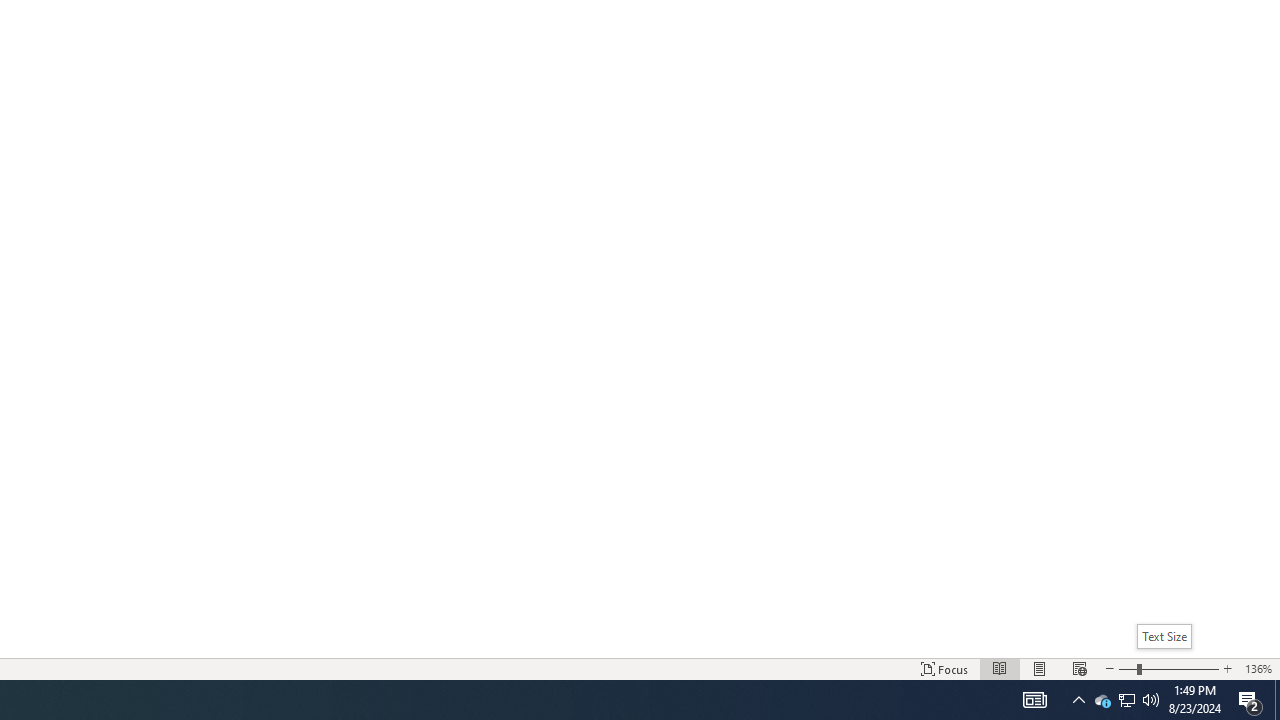 The image size is (1280, 720). What do you see at coordinates (944, 668) in the screenshot?
I see `Focus ` at bounding box center [944, 668].